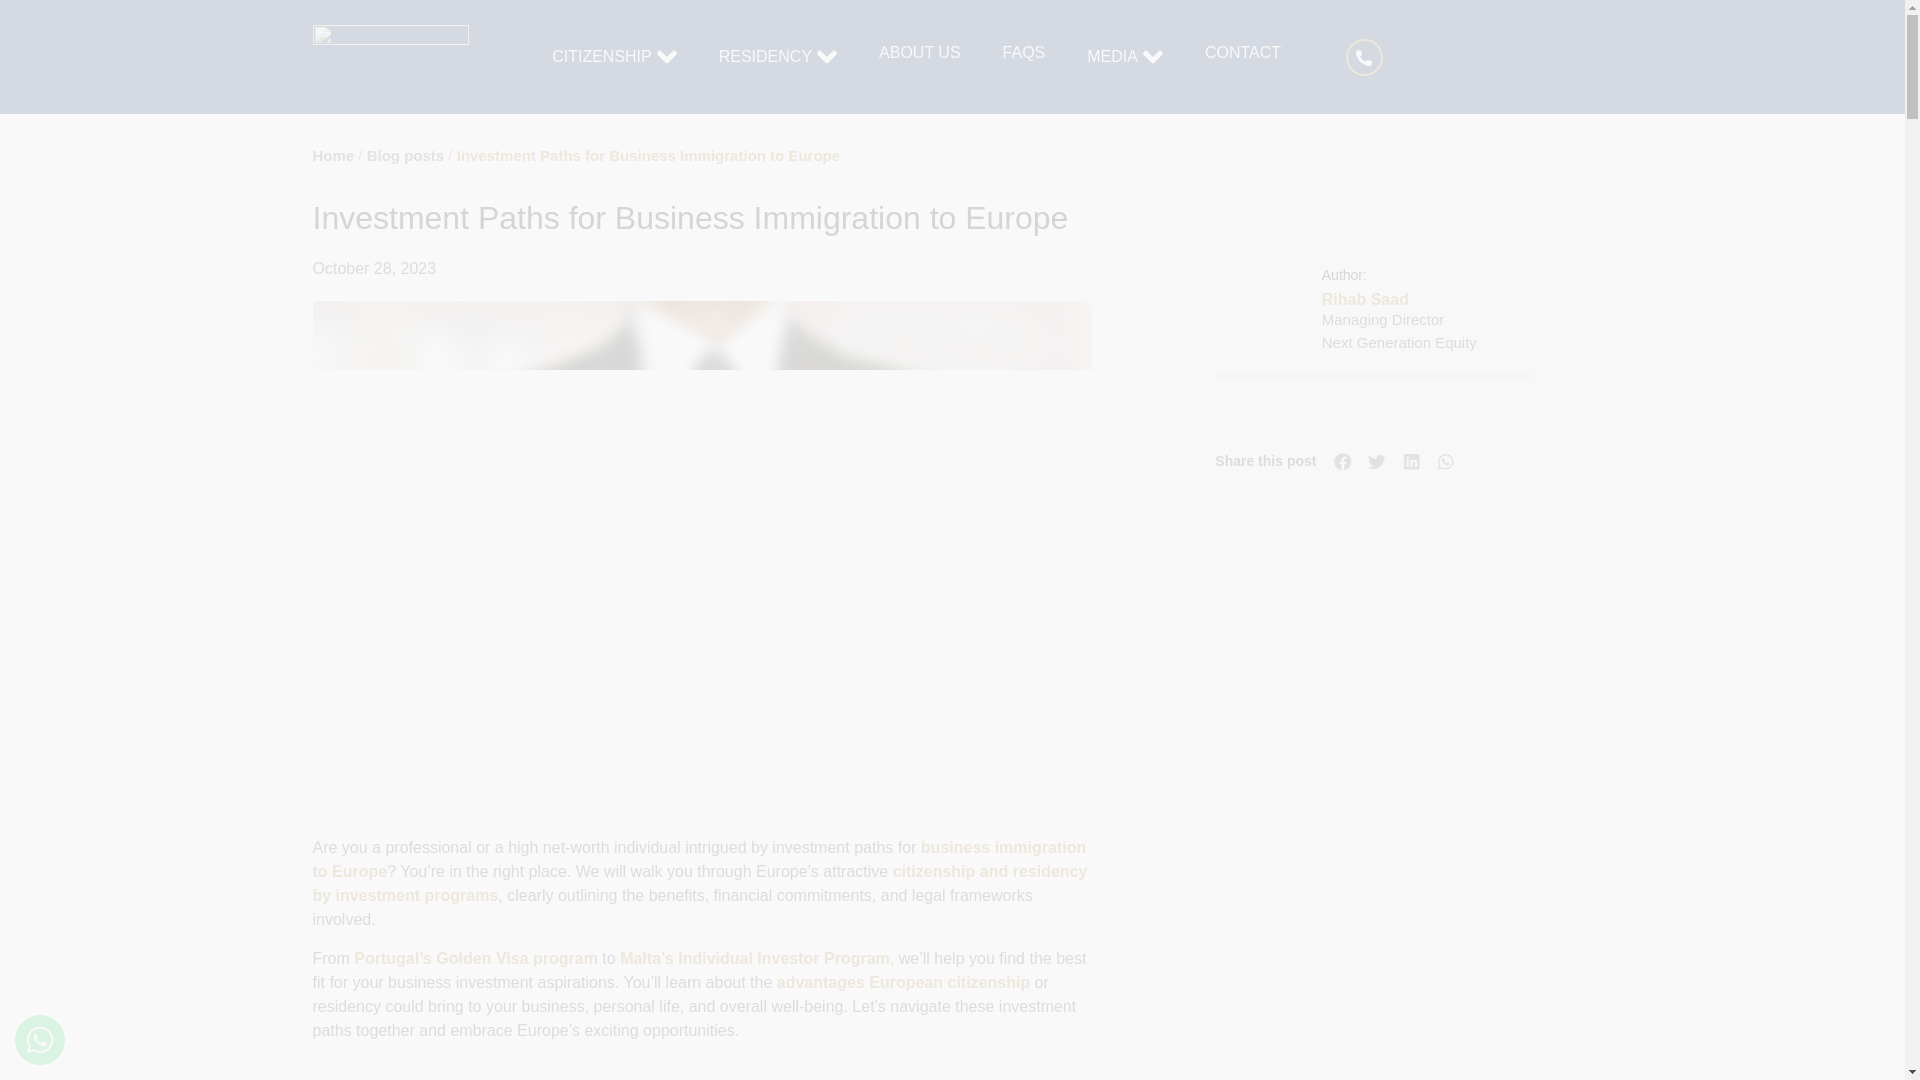 Image resolution: width=1920 pixels, height=1080 pixels. I want to click on RESIDENCY, so click(765, 57).